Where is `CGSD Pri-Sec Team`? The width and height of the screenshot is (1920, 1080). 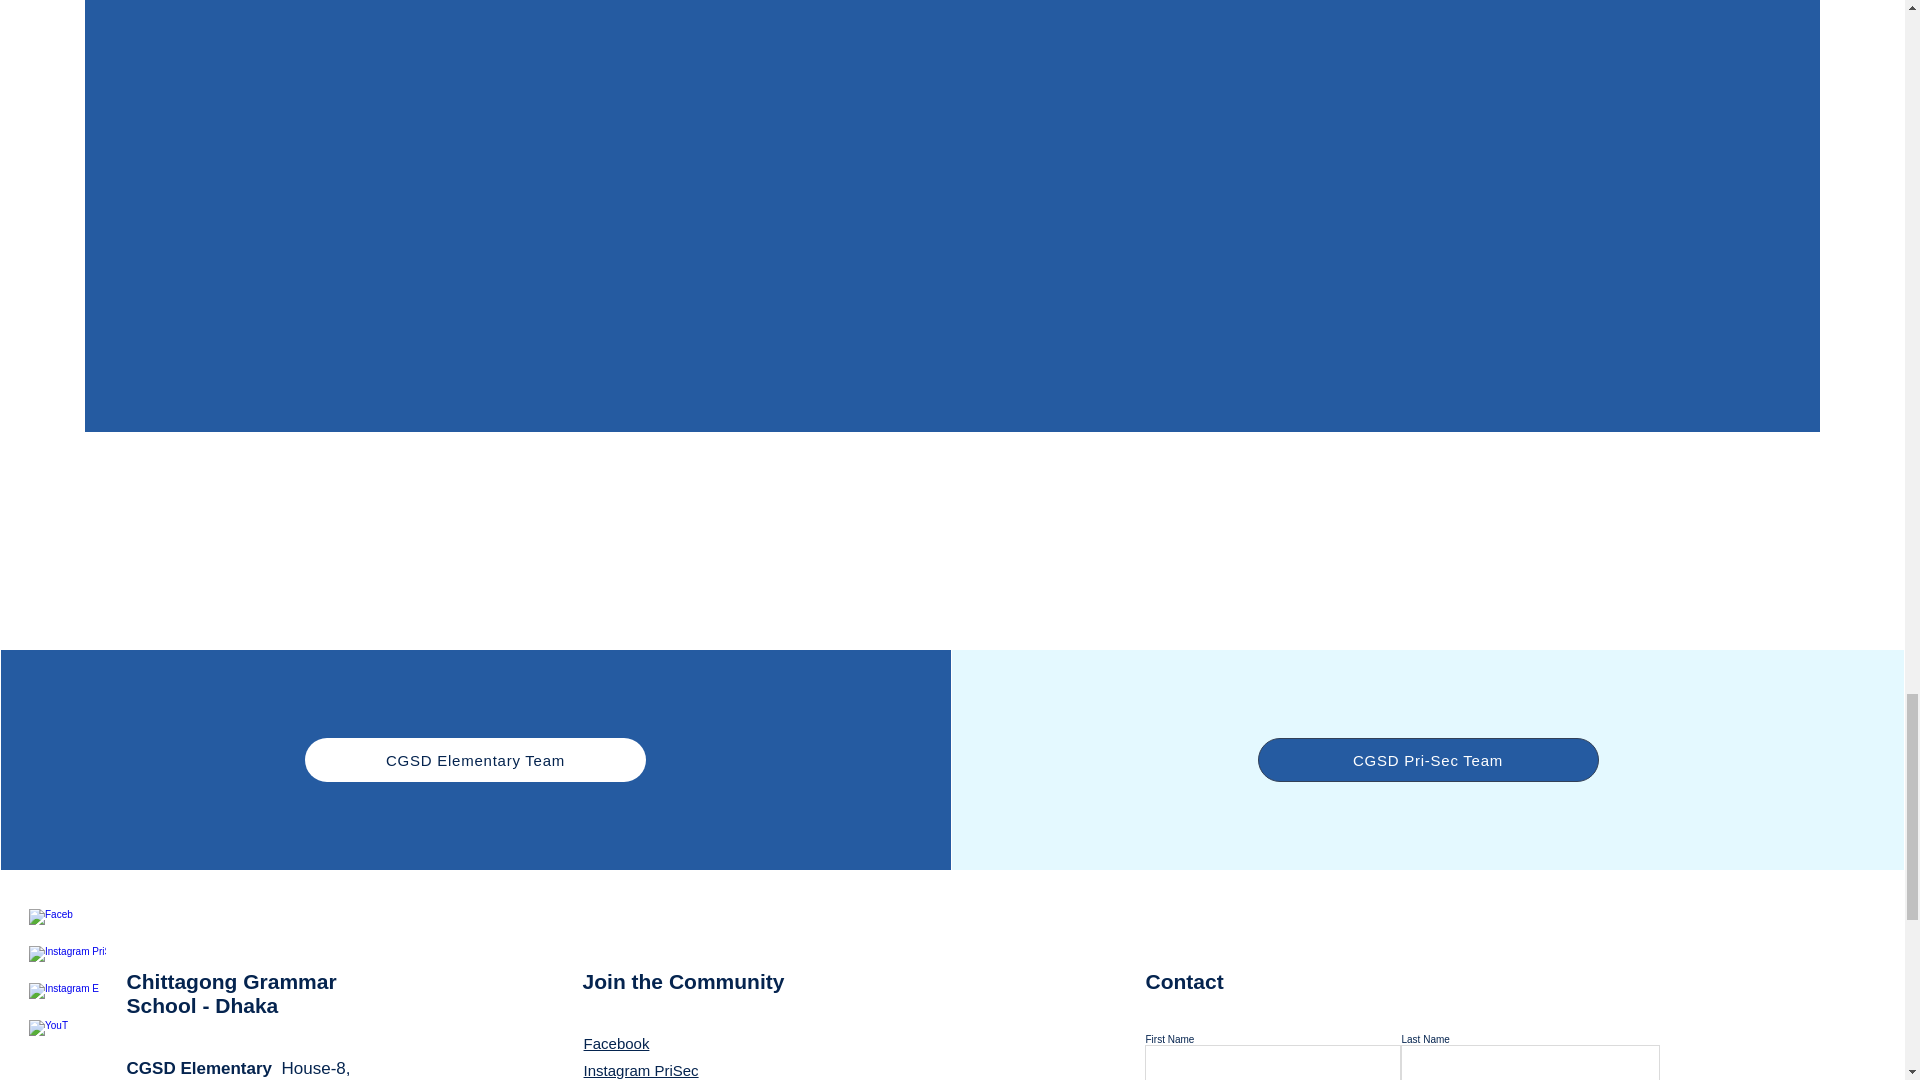 CGSD Pri-Sec Team is located at coordinates (1428, 759).